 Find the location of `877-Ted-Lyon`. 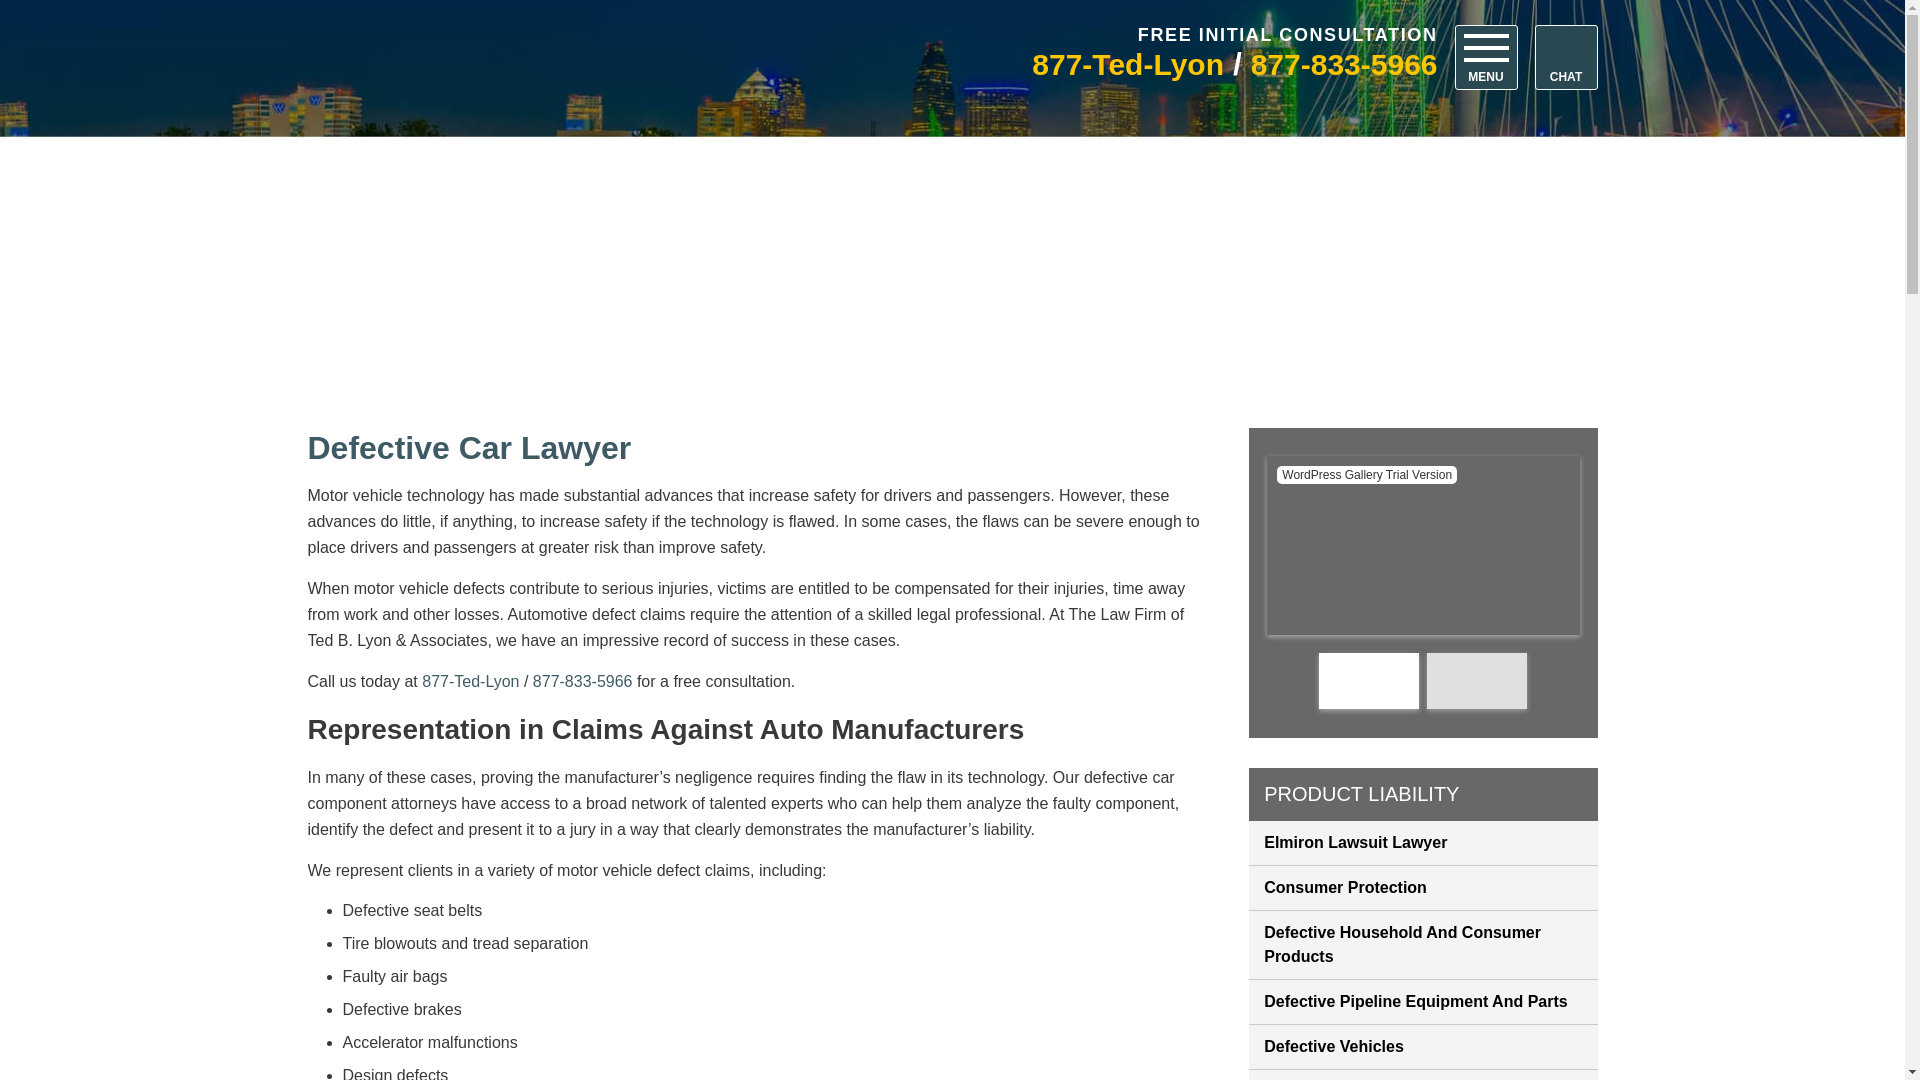

877-Ted-Lyon is located at coordinates (1128, 64).